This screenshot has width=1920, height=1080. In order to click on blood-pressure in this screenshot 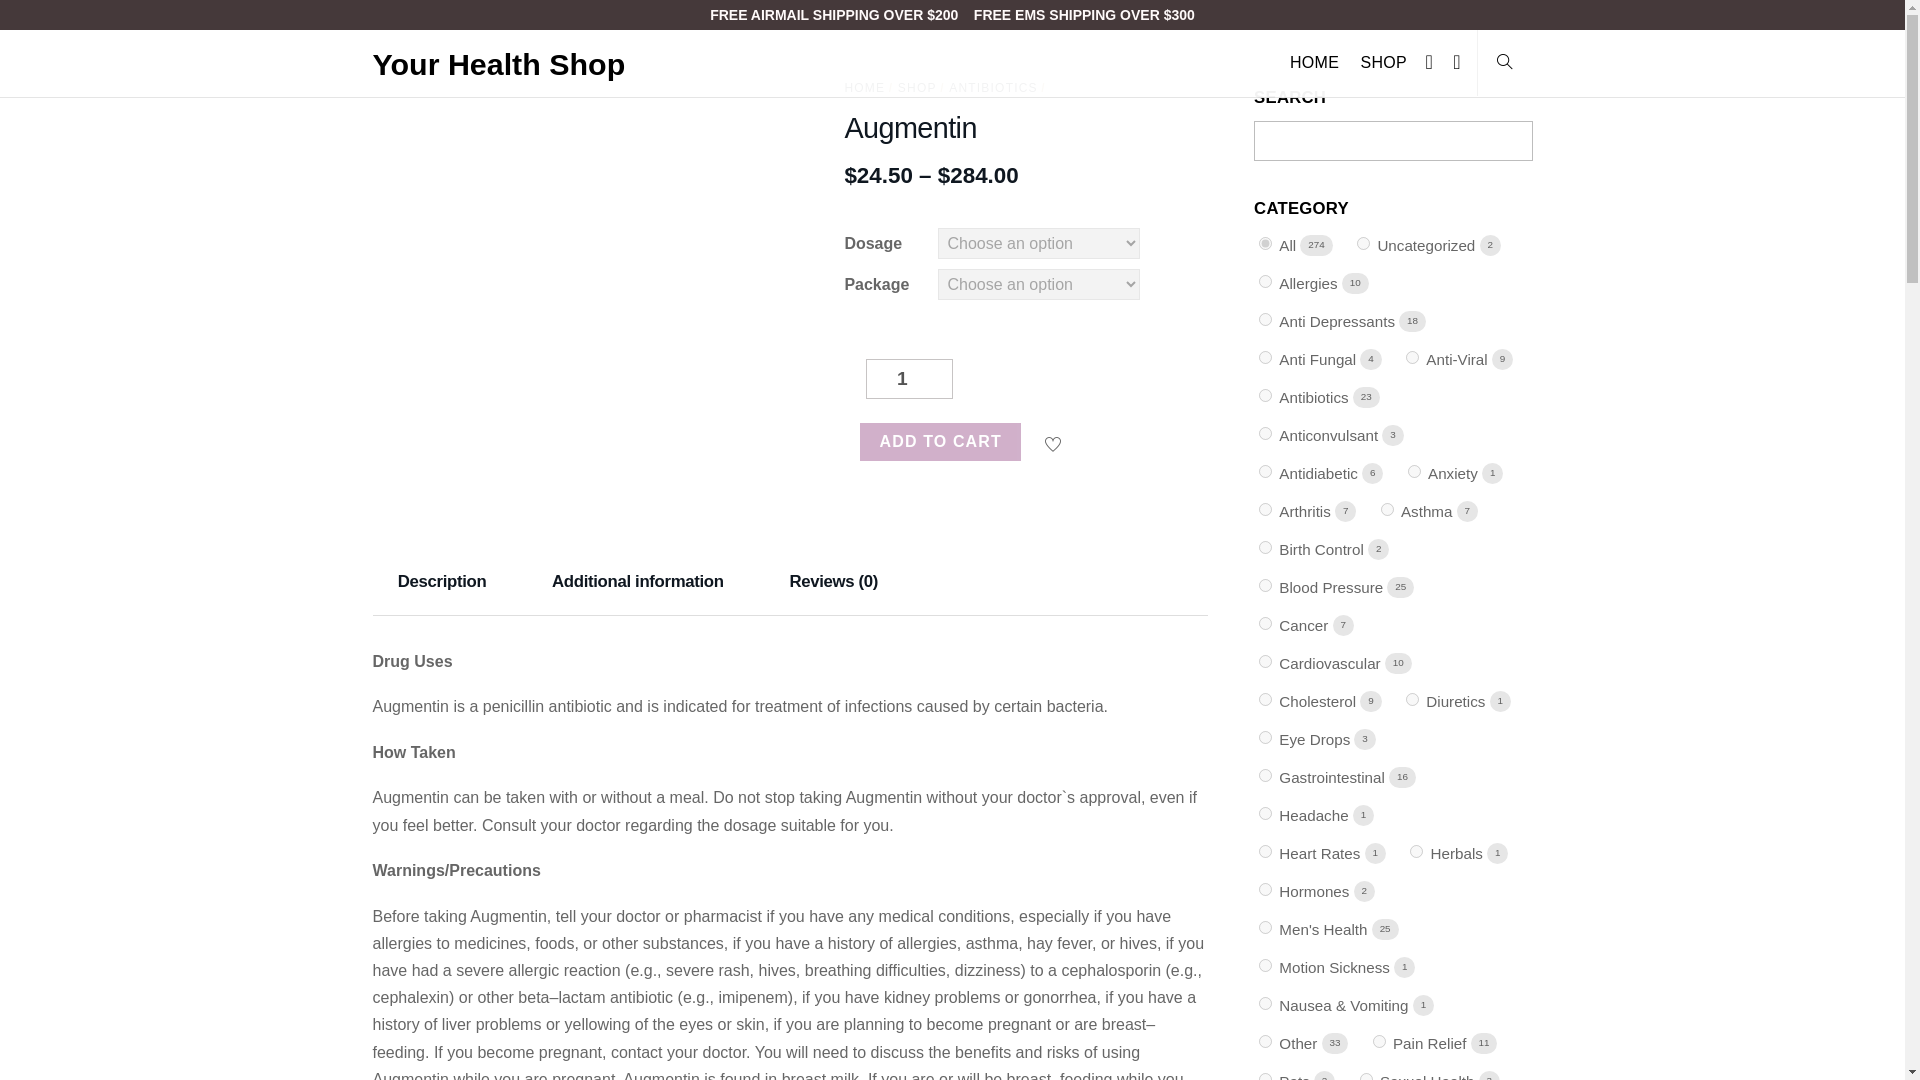, I will do `click(1265, 584)`.